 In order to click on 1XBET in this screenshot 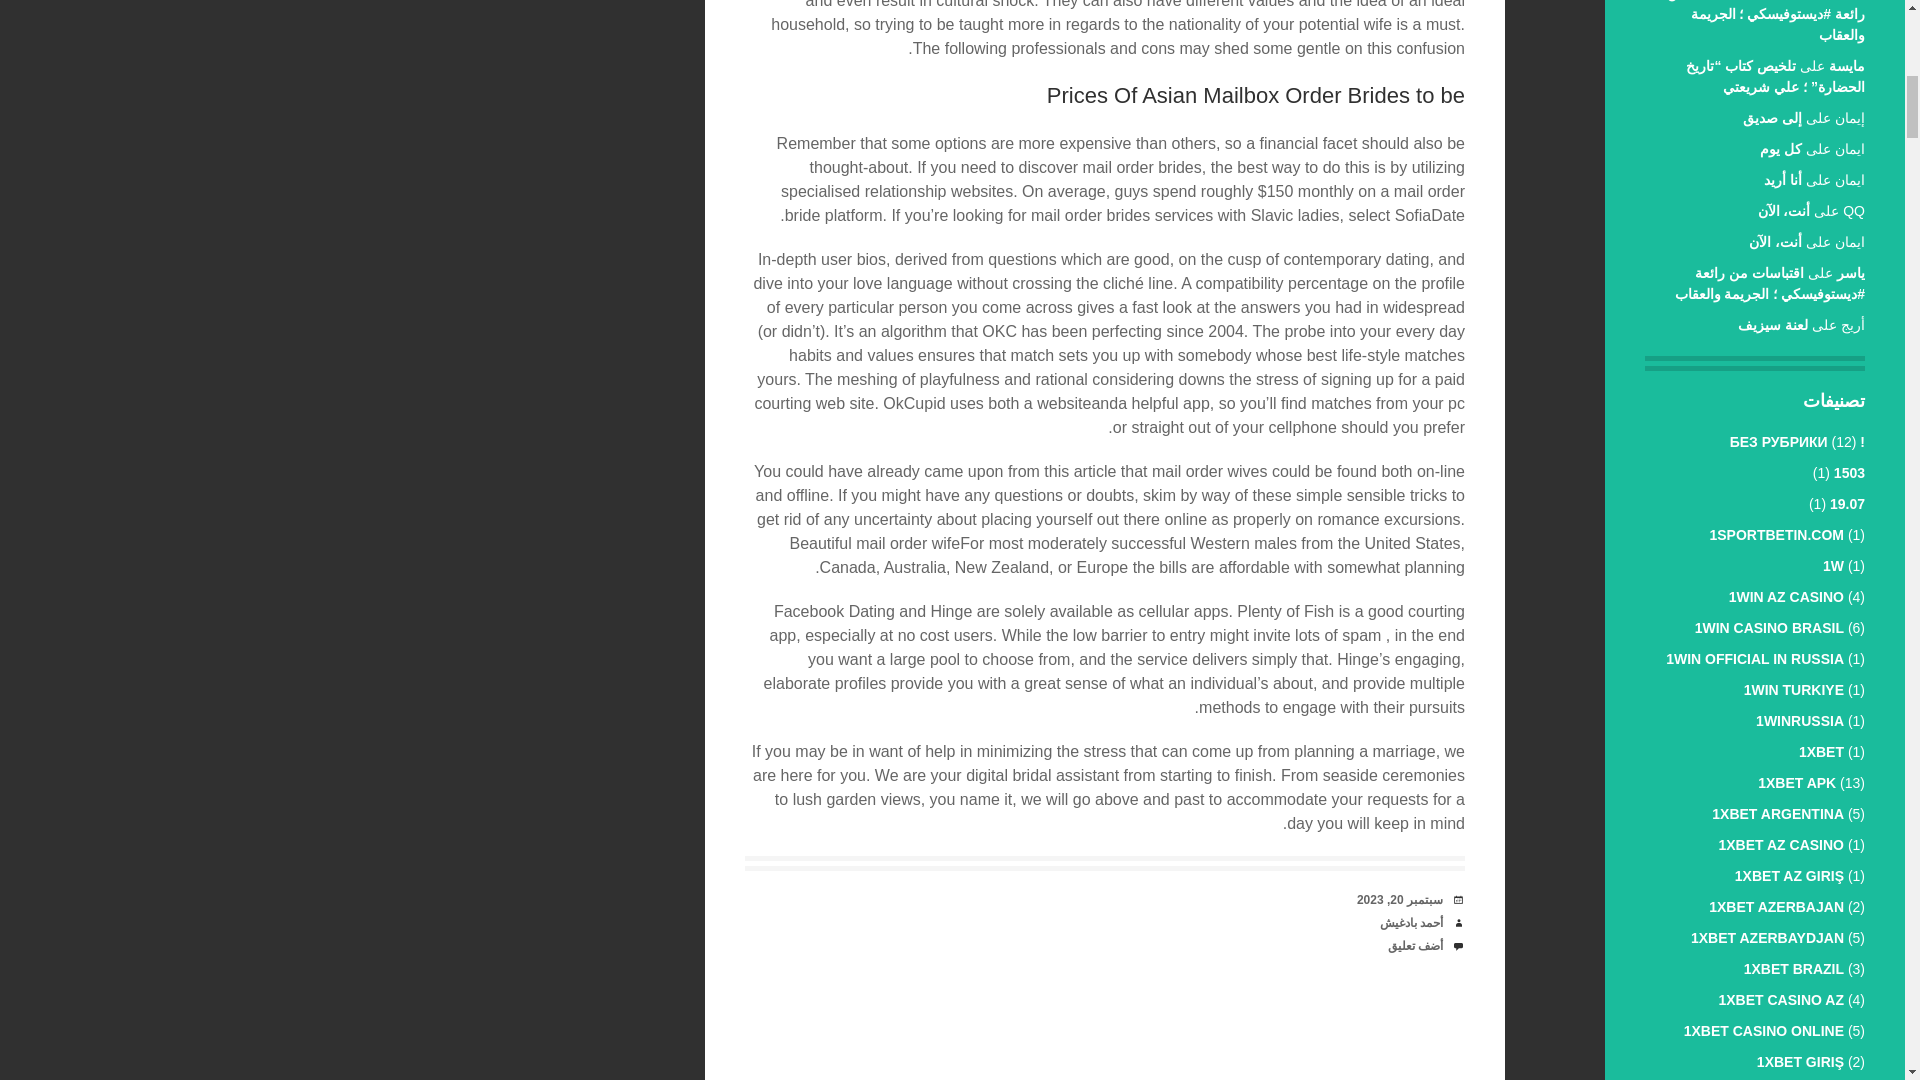, I will do `click(1821, 752)`.